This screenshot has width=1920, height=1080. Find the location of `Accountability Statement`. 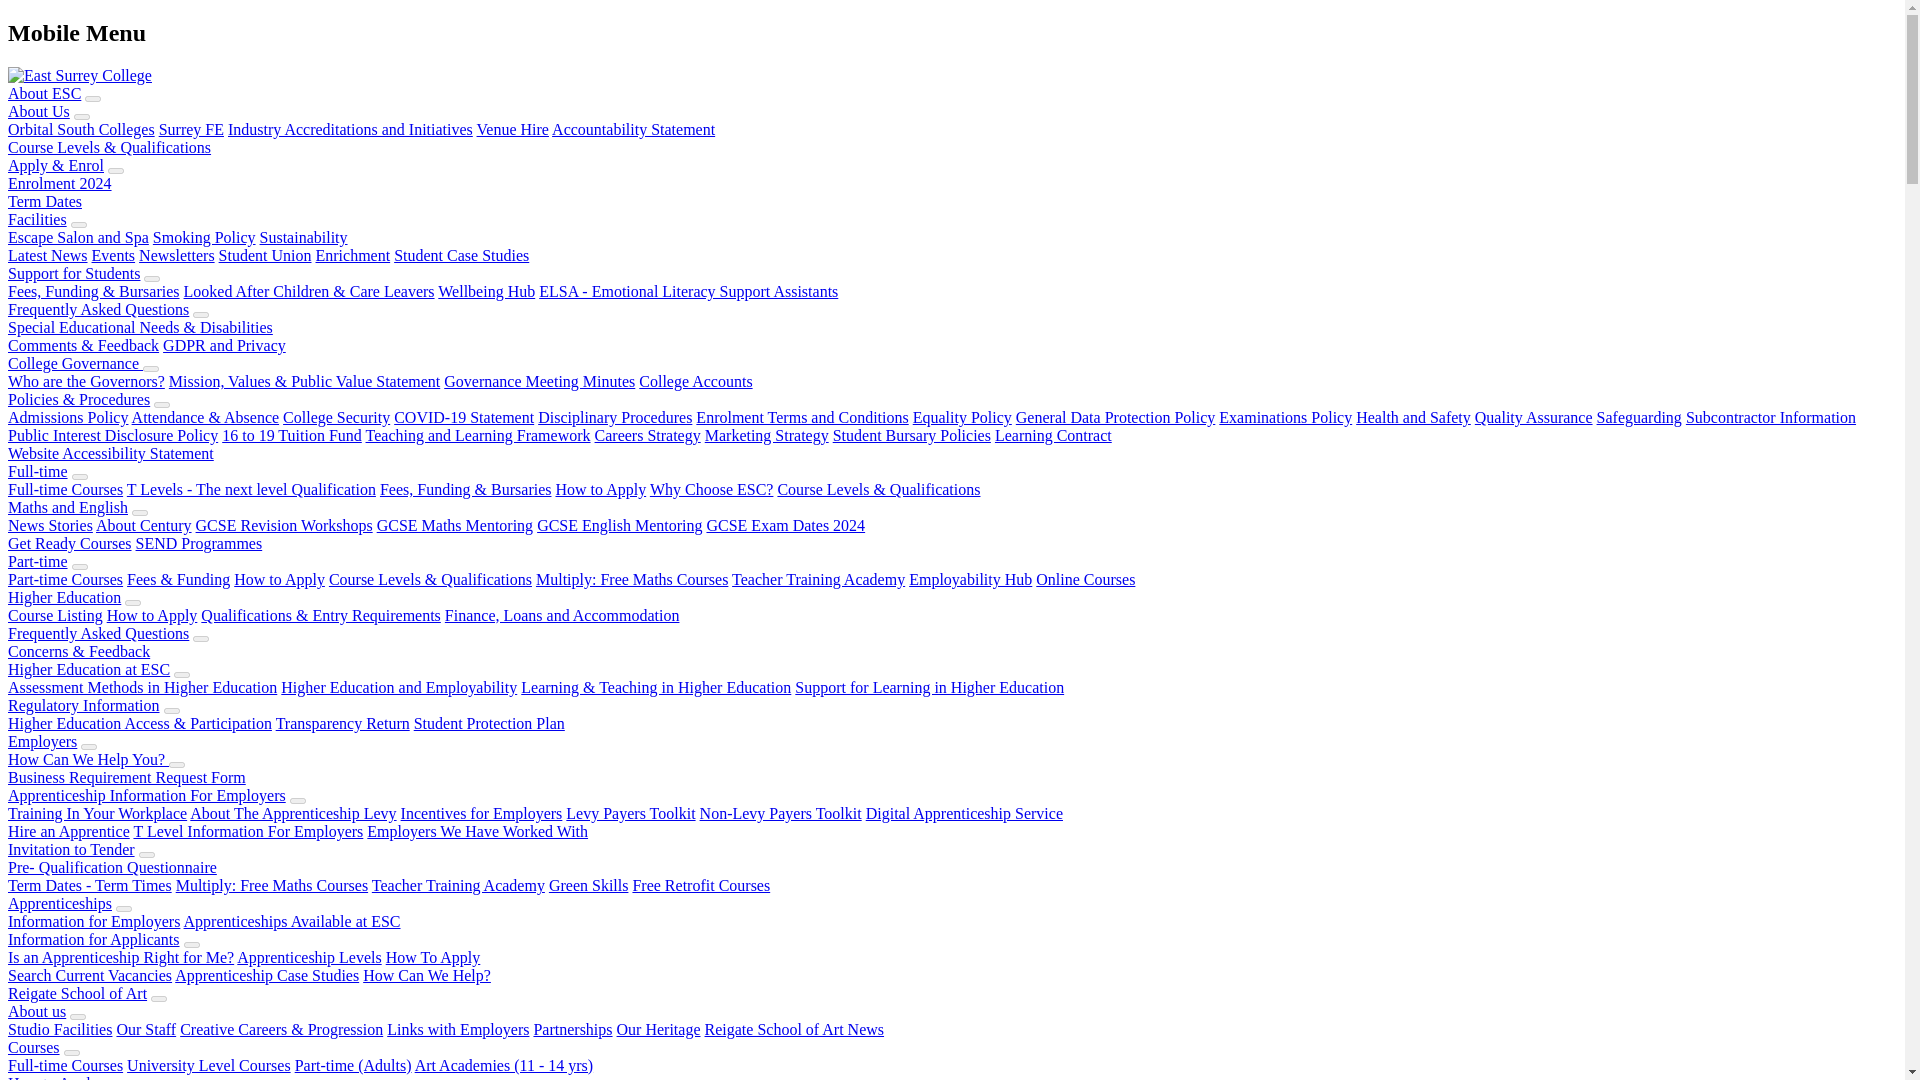

Accountability Statement is located at coordinates (633, 129).